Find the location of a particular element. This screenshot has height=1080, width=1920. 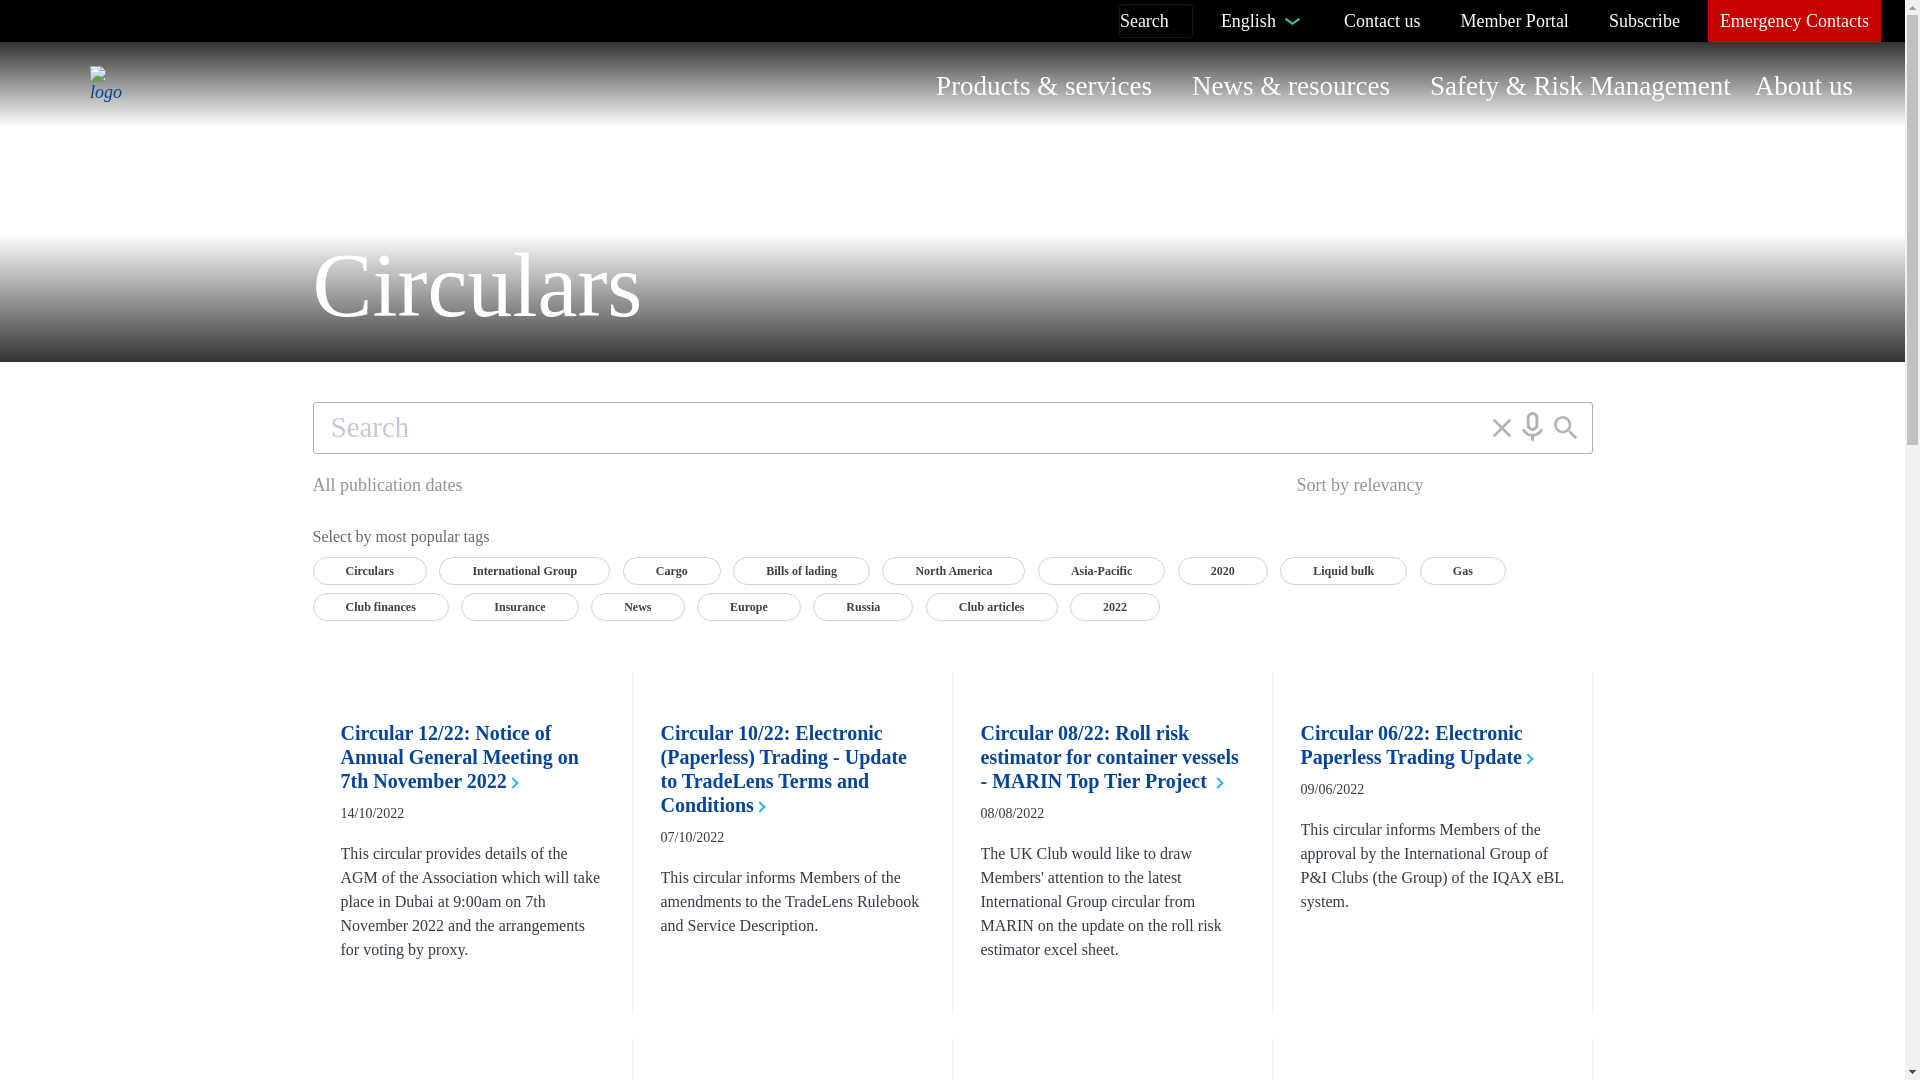

Contact us is located at coordinates (1382, 21).